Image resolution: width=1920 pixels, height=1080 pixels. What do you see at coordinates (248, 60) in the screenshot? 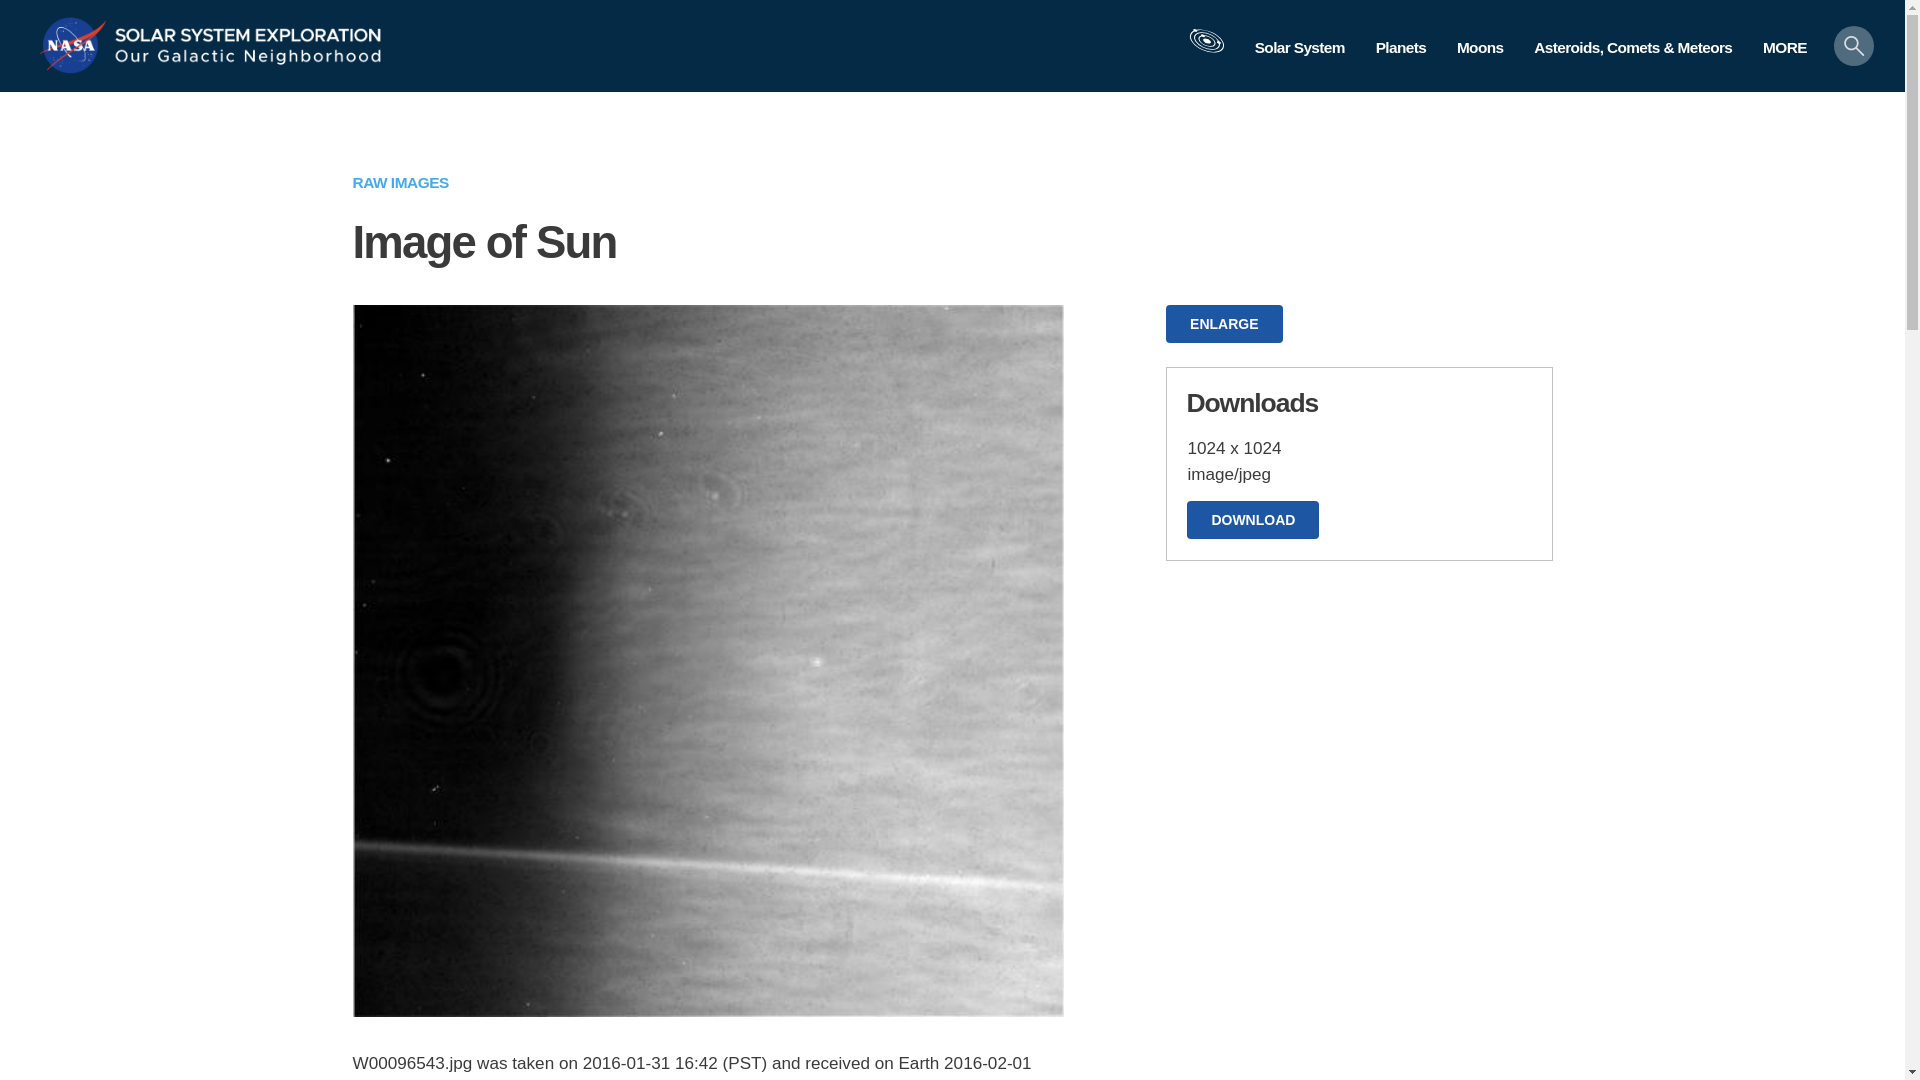
I see `Our Galactic Neighborhood` at bounding box center [248, 60].